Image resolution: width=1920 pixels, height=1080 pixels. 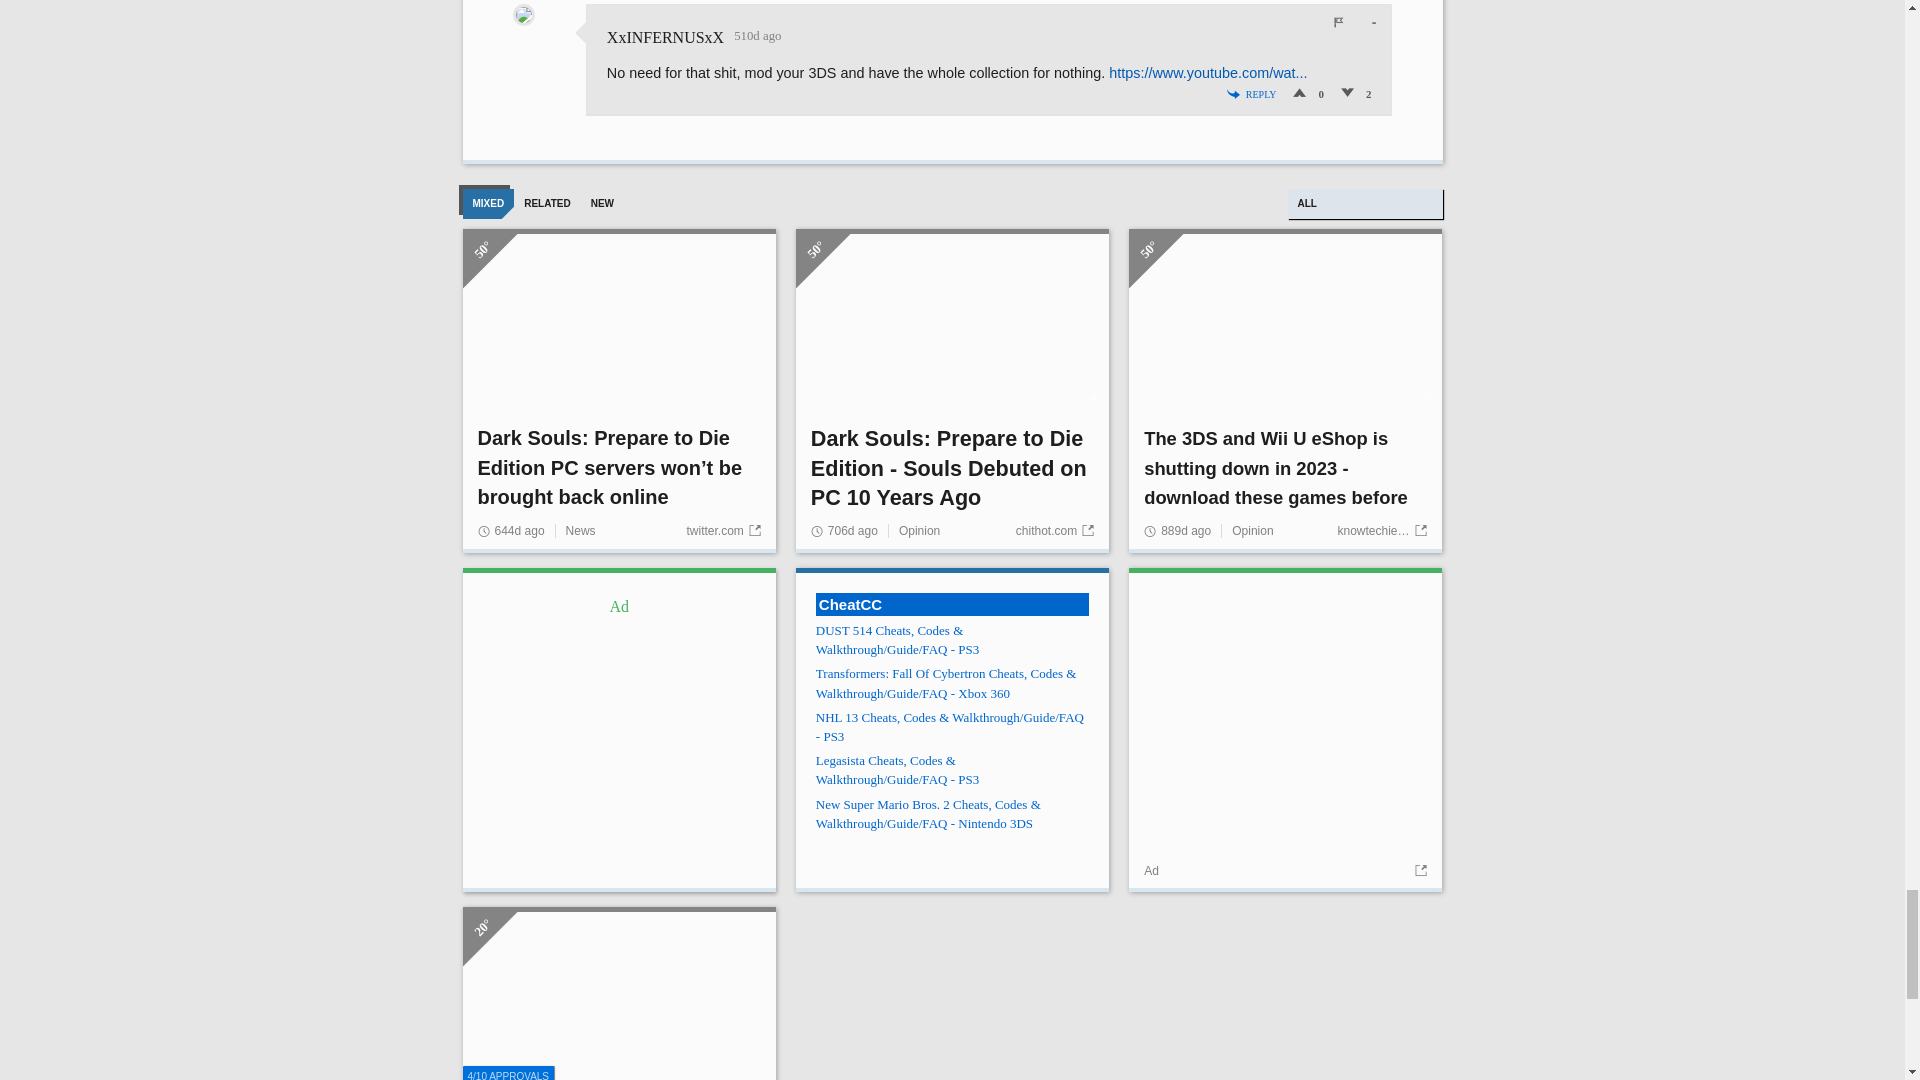 What do you see at coordinates (1418, 871) in the screenshot?
I see `Go to source` at bounding box center [1418, 871].